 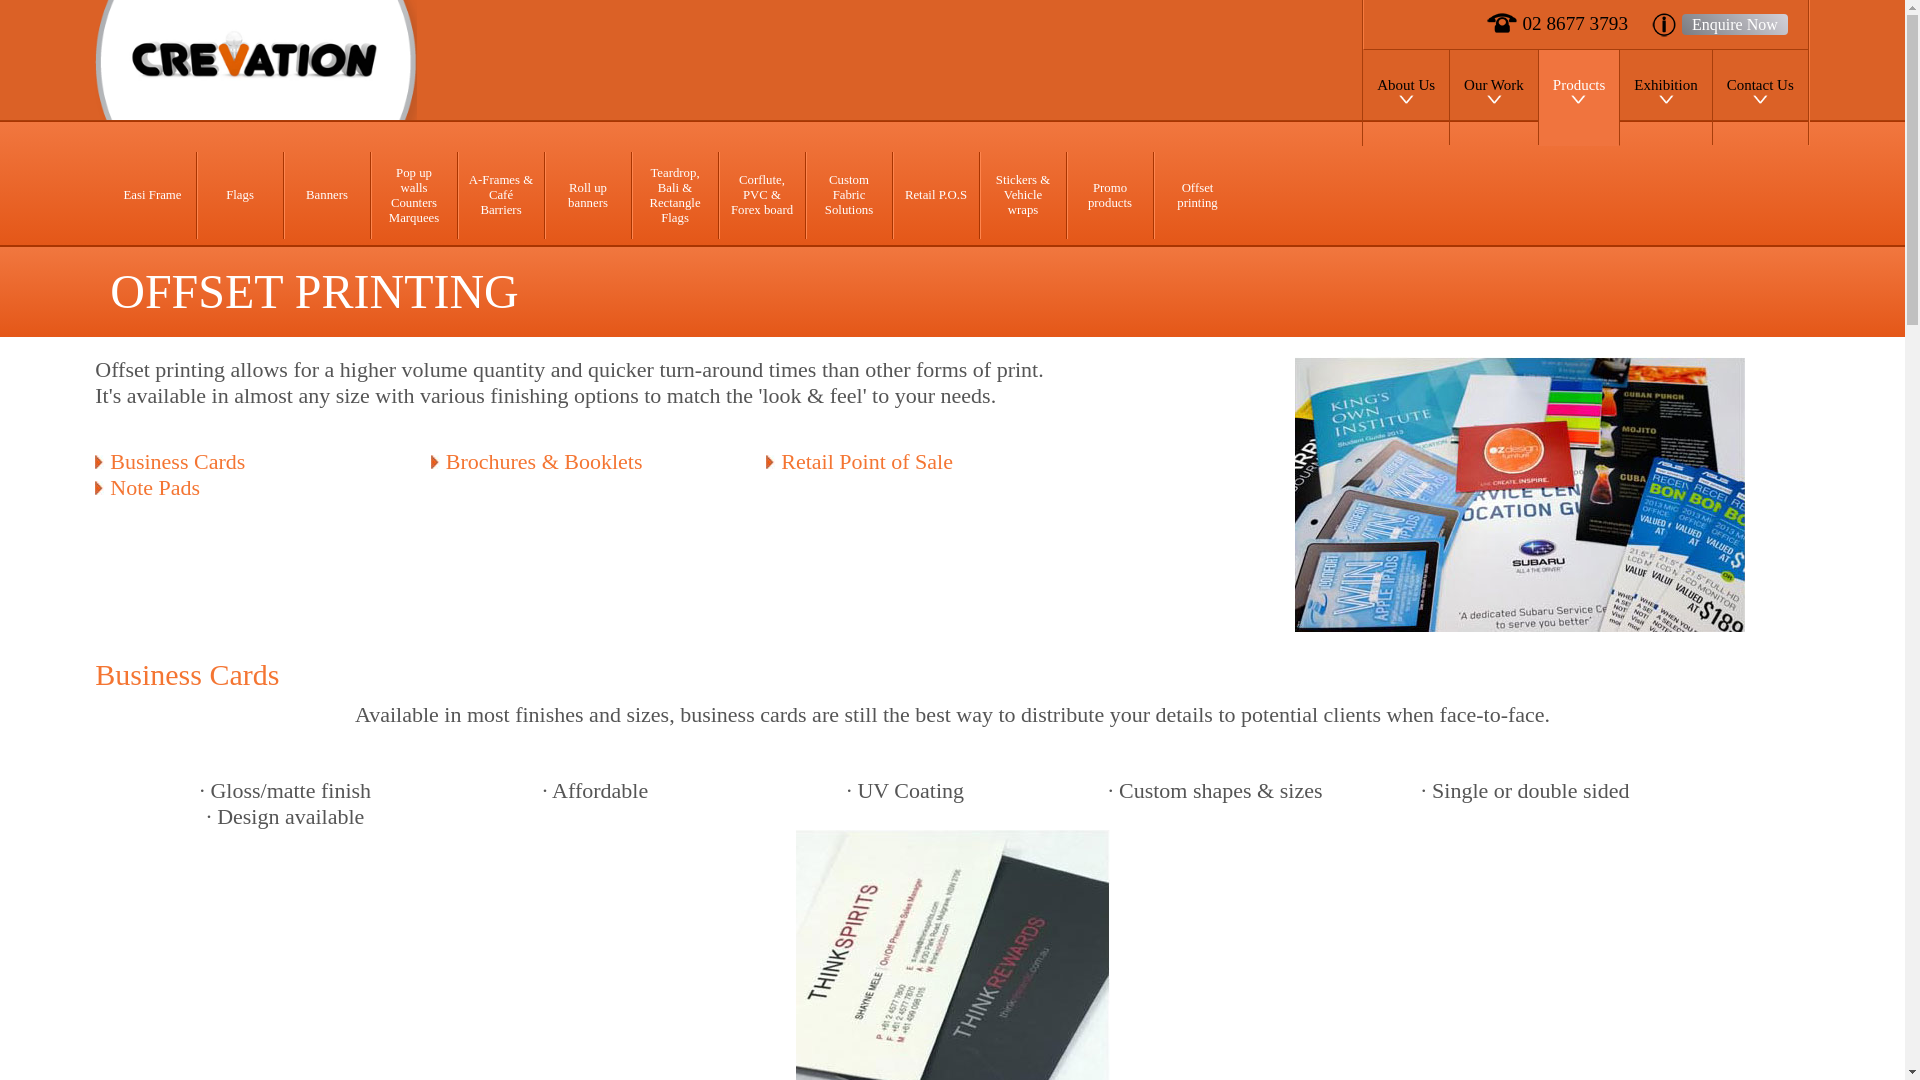 I want to click on Pop up walls Counters Marquees, so click(x=414, y=196).